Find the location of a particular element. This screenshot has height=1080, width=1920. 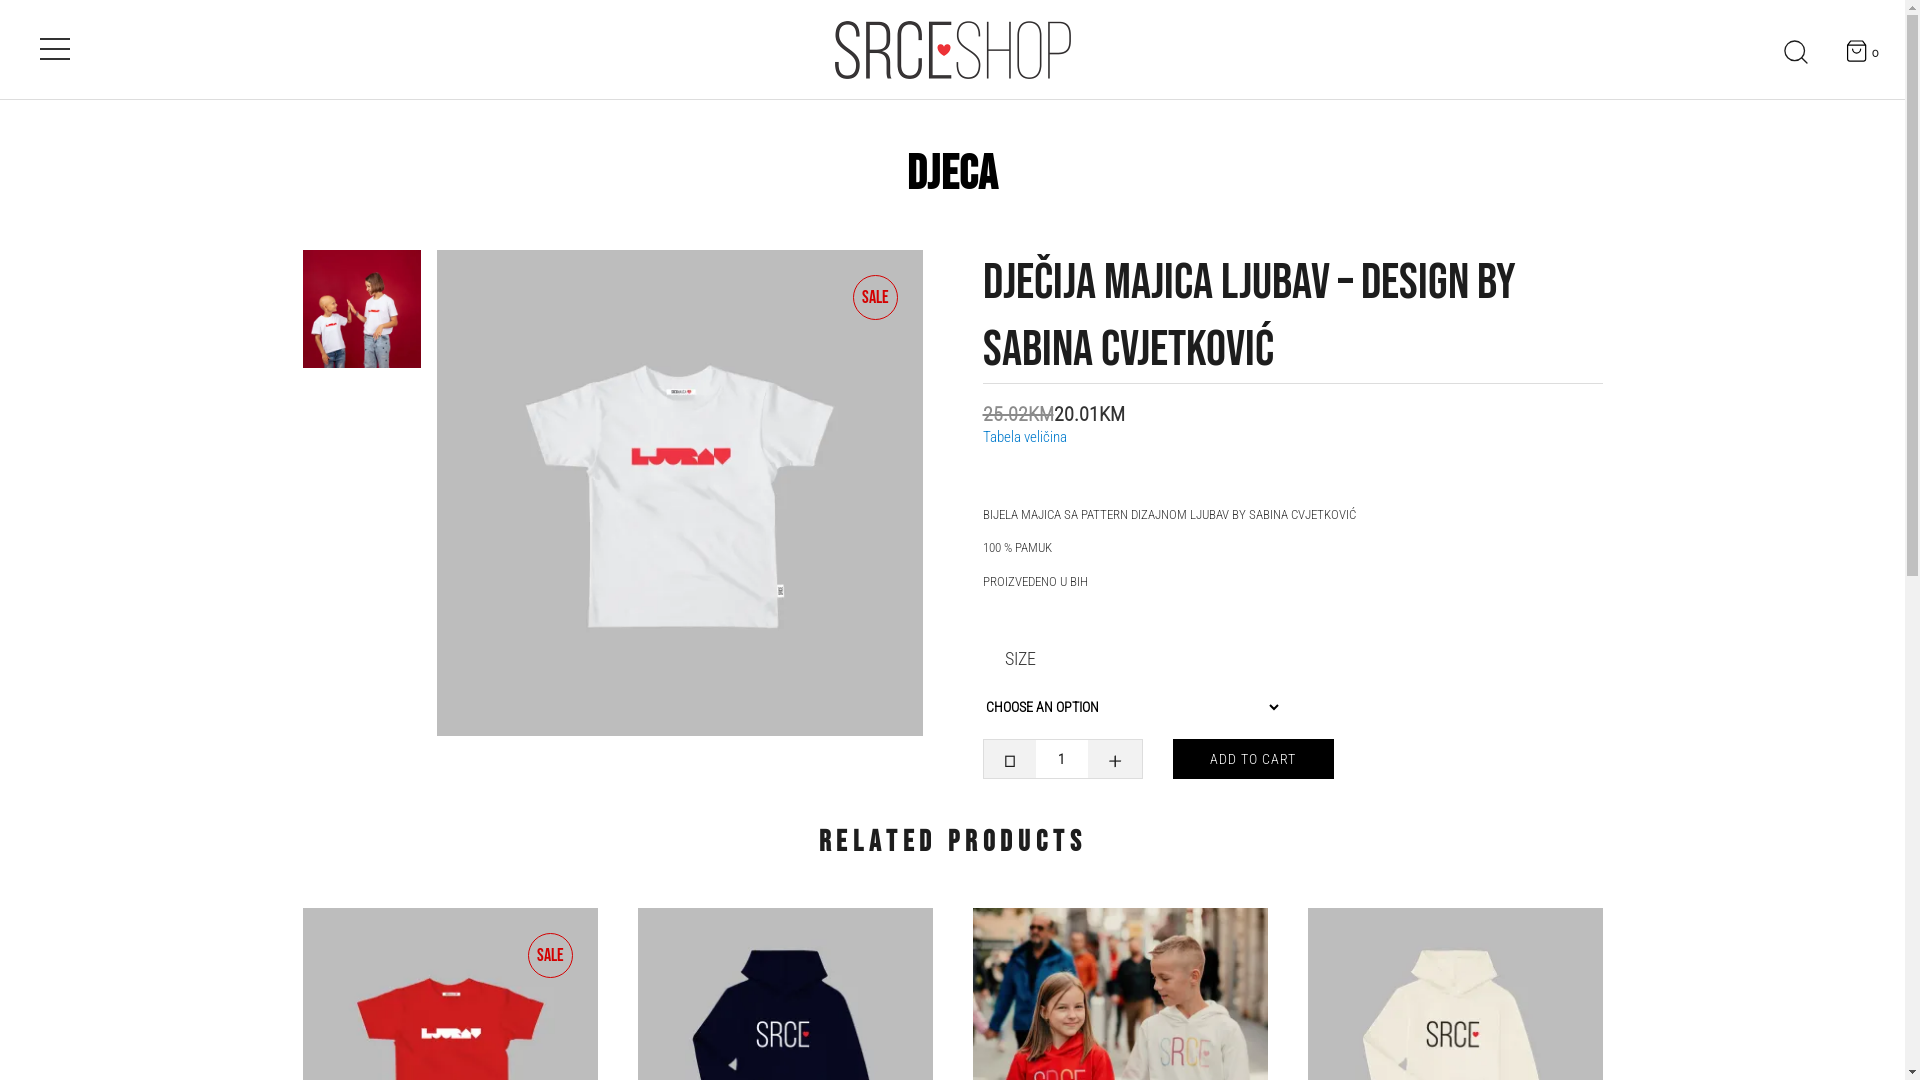

Qty is located at coordinates (1062, 759).